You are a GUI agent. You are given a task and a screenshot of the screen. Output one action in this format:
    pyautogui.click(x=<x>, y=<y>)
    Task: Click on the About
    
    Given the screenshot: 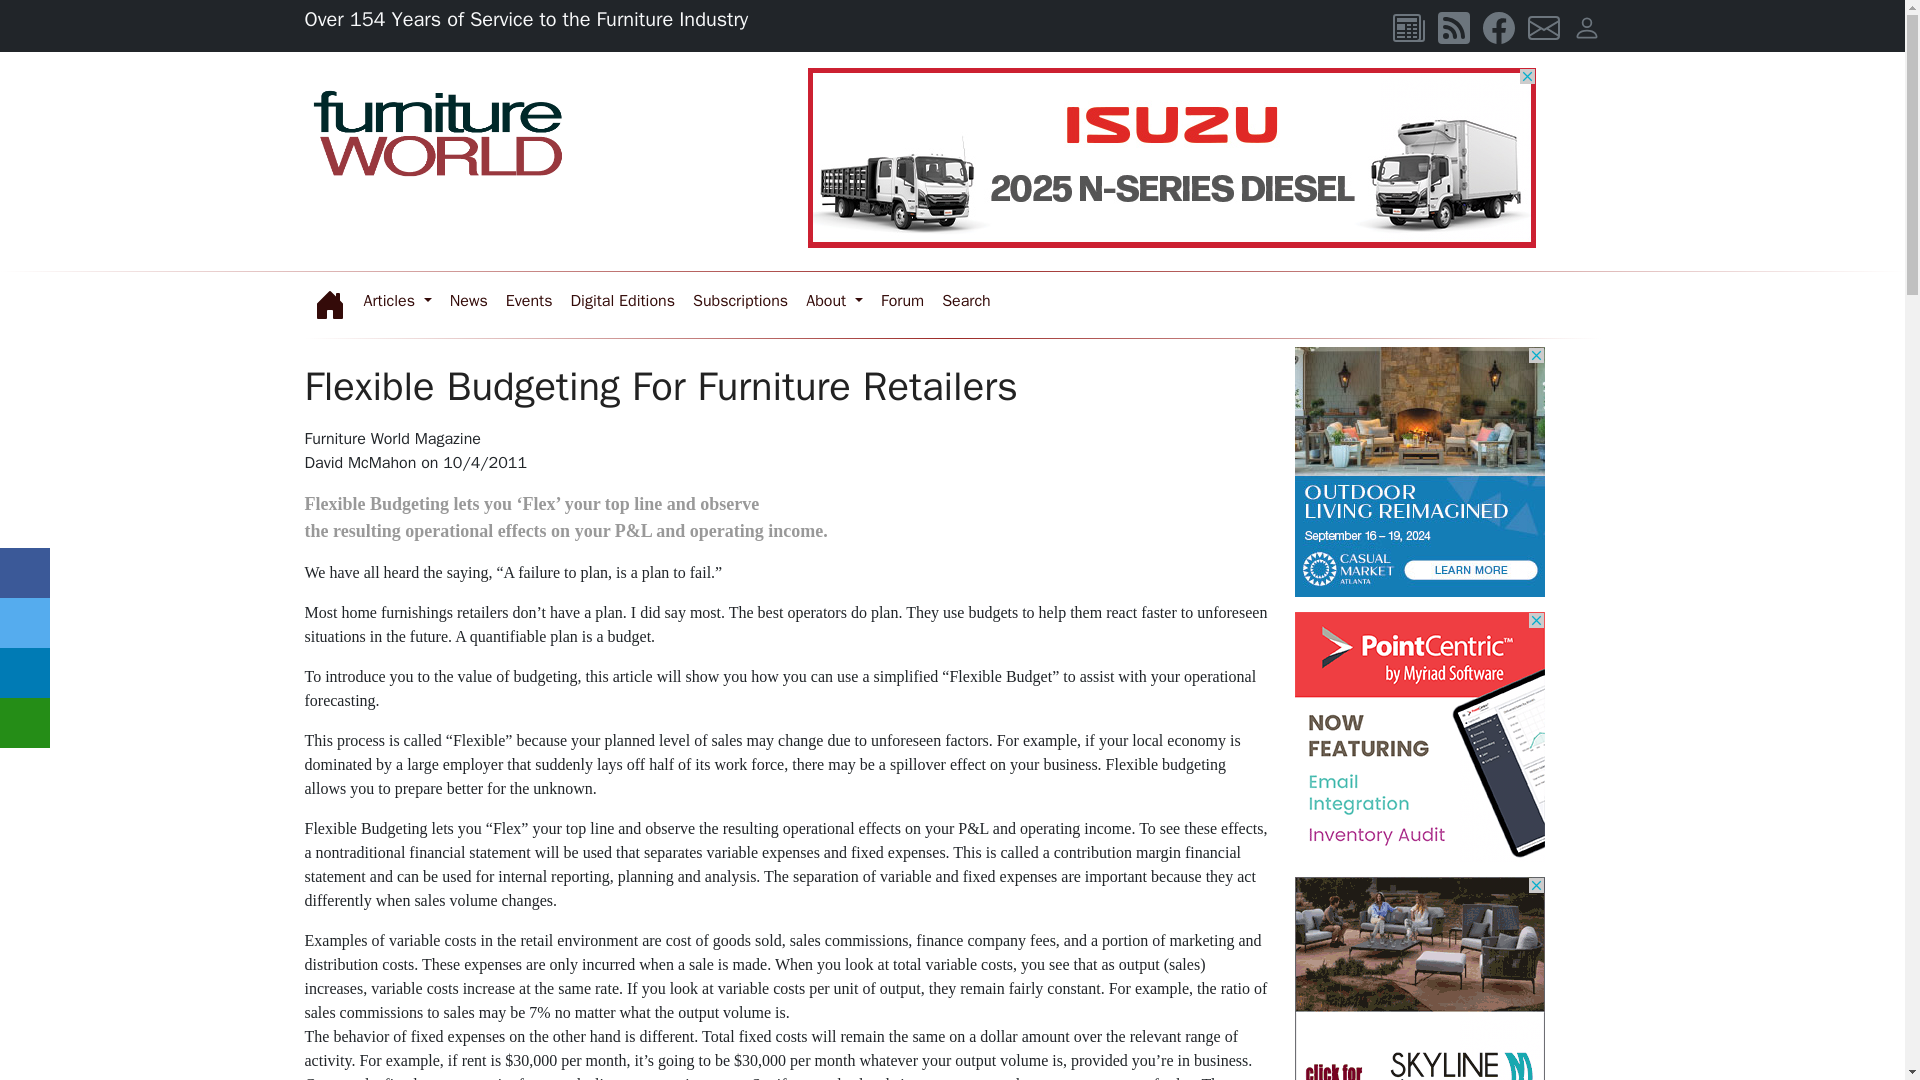 What is the action you would take?
    pyautogui.click(x=834, y=300)
    